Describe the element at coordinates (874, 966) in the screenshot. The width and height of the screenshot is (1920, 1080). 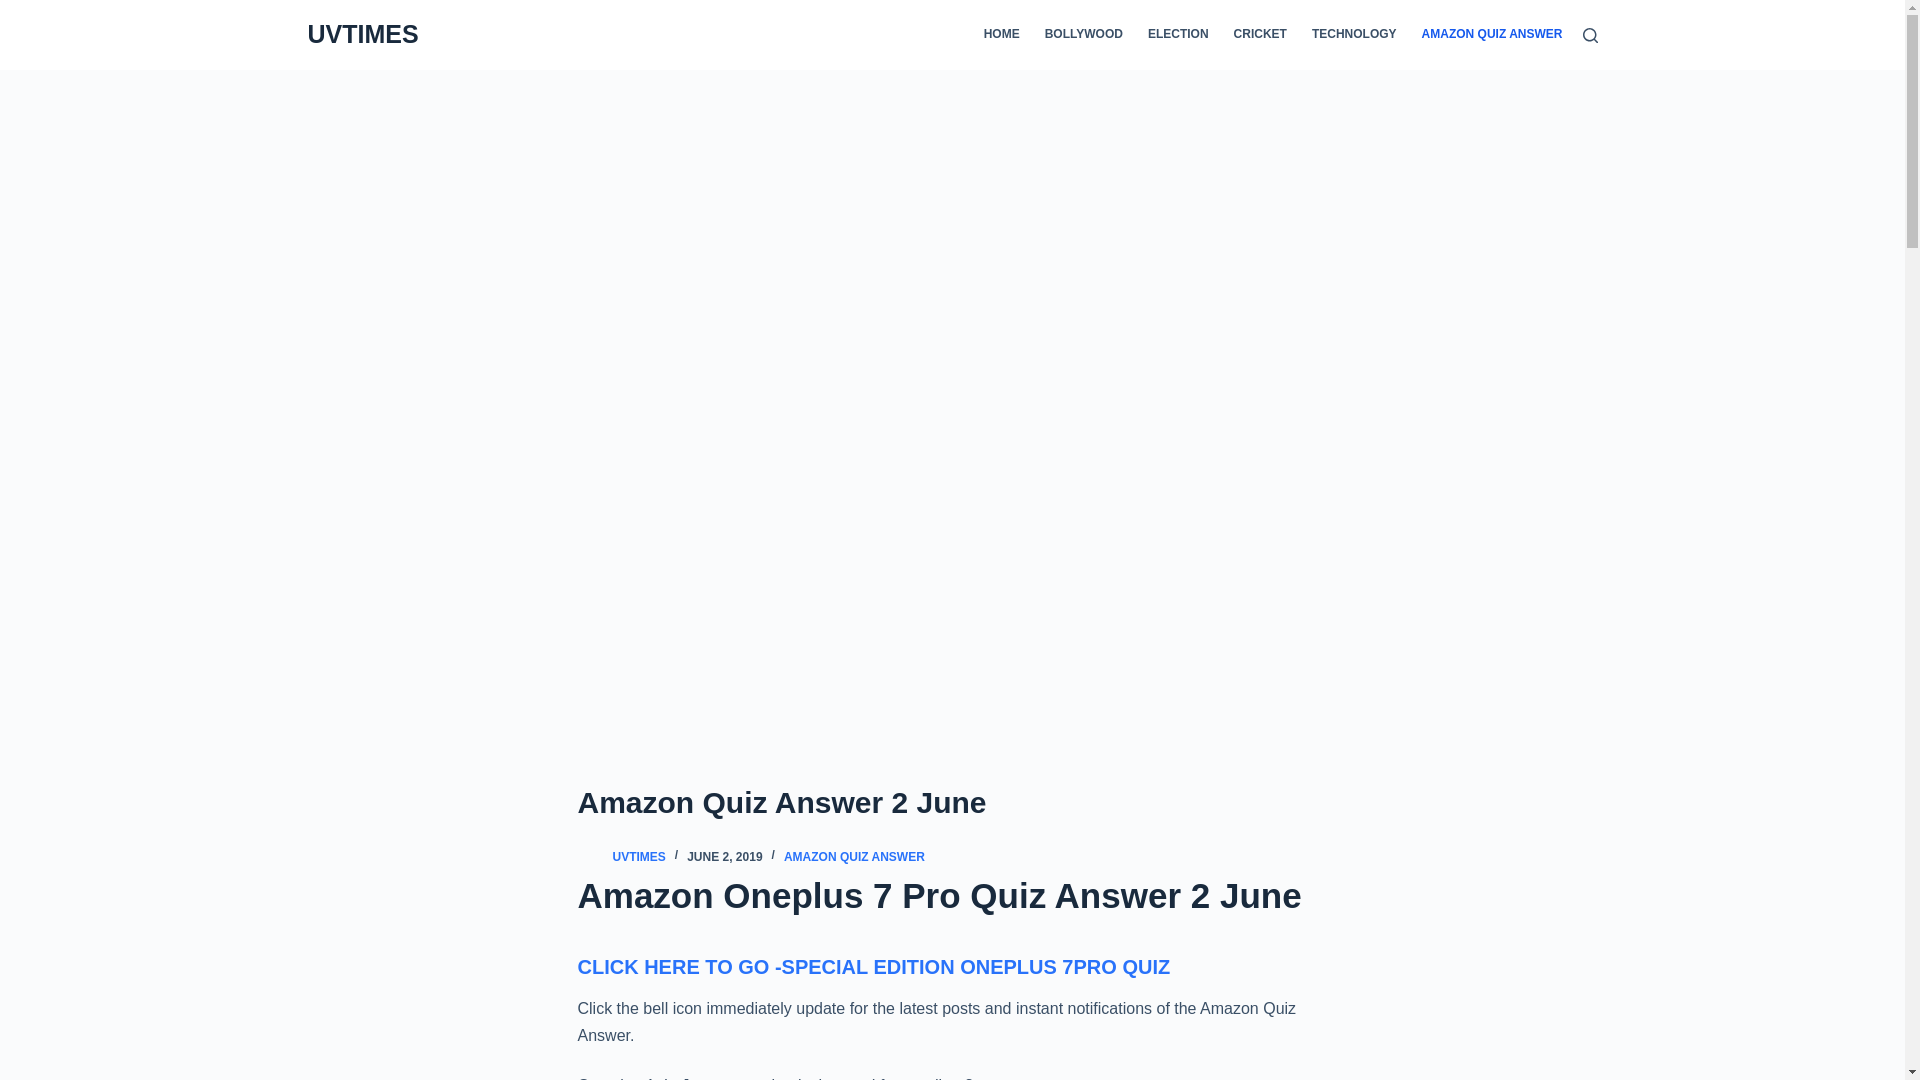
I see `CLICK HERE TO GO -SPECIAL EDITION ONEPLUS 7PRO QUIZ` at that location.